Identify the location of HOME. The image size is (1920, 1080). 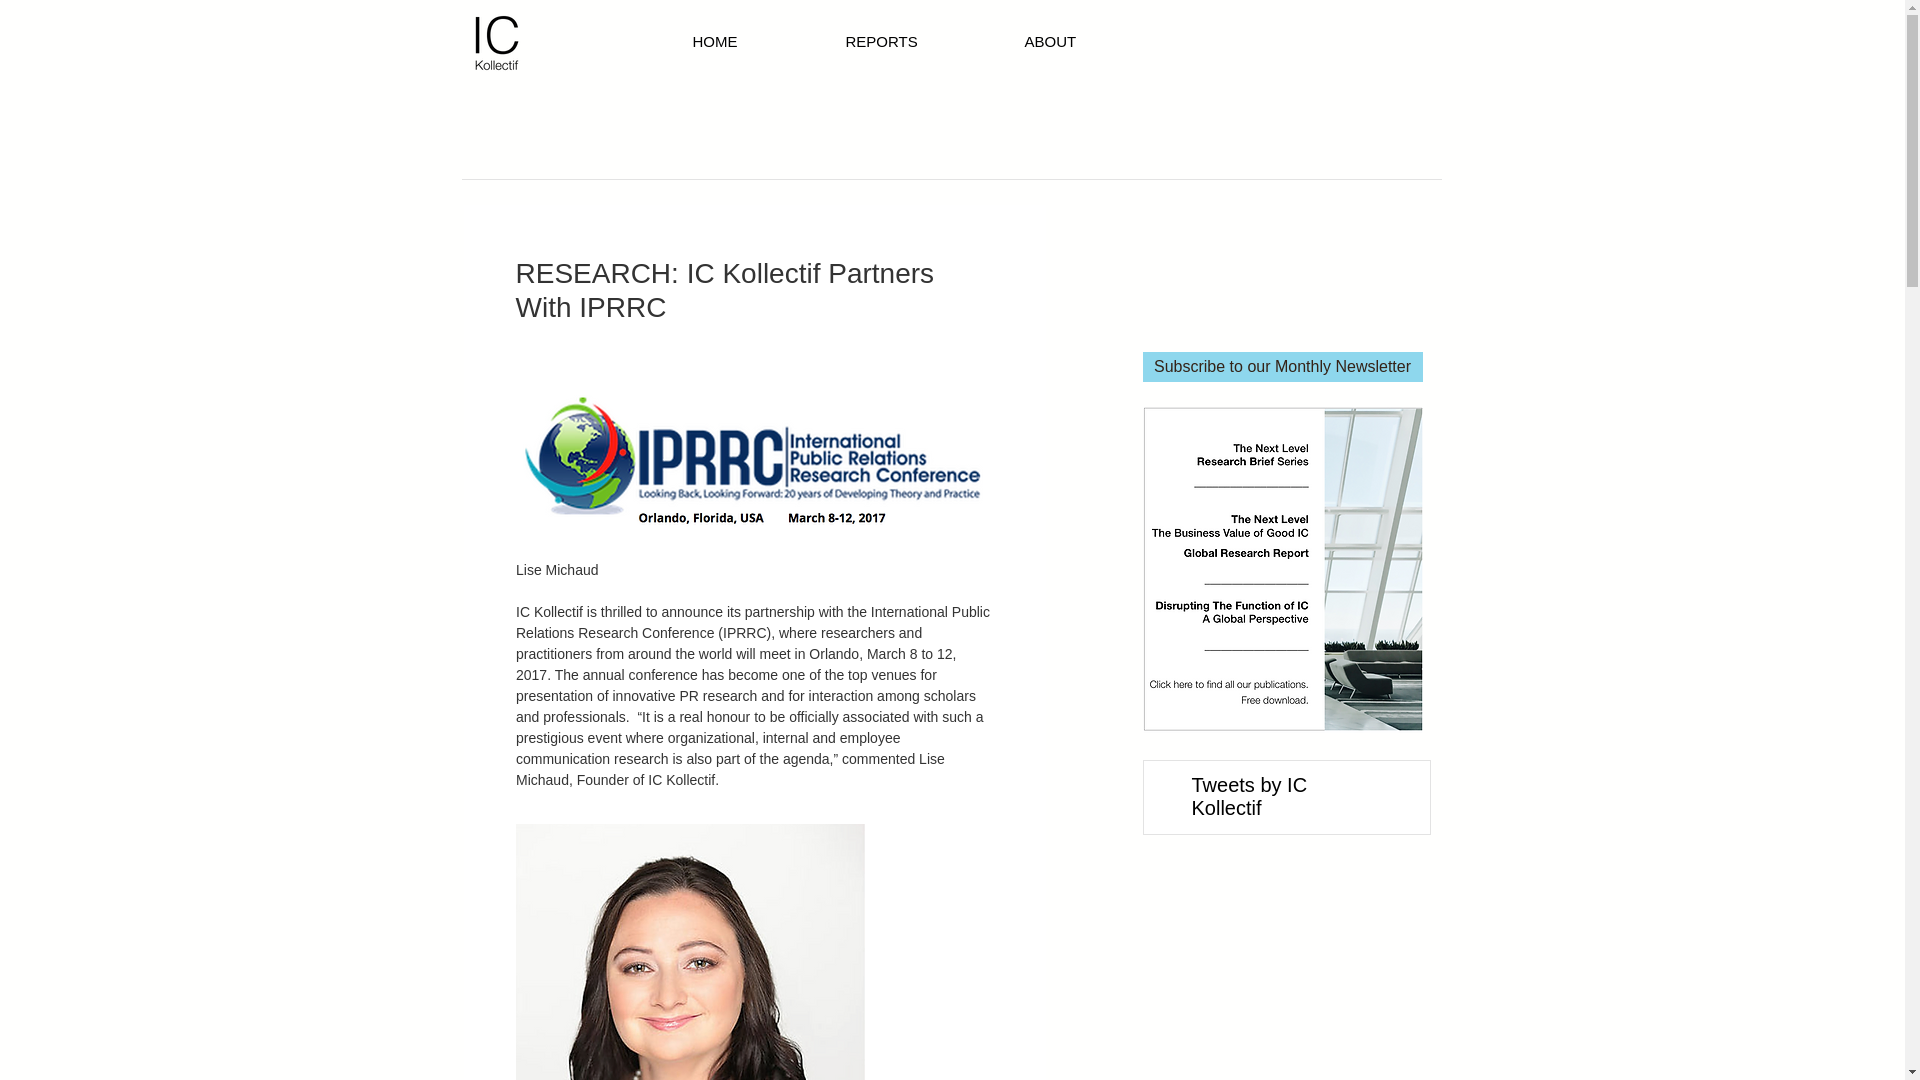
(758, 42).